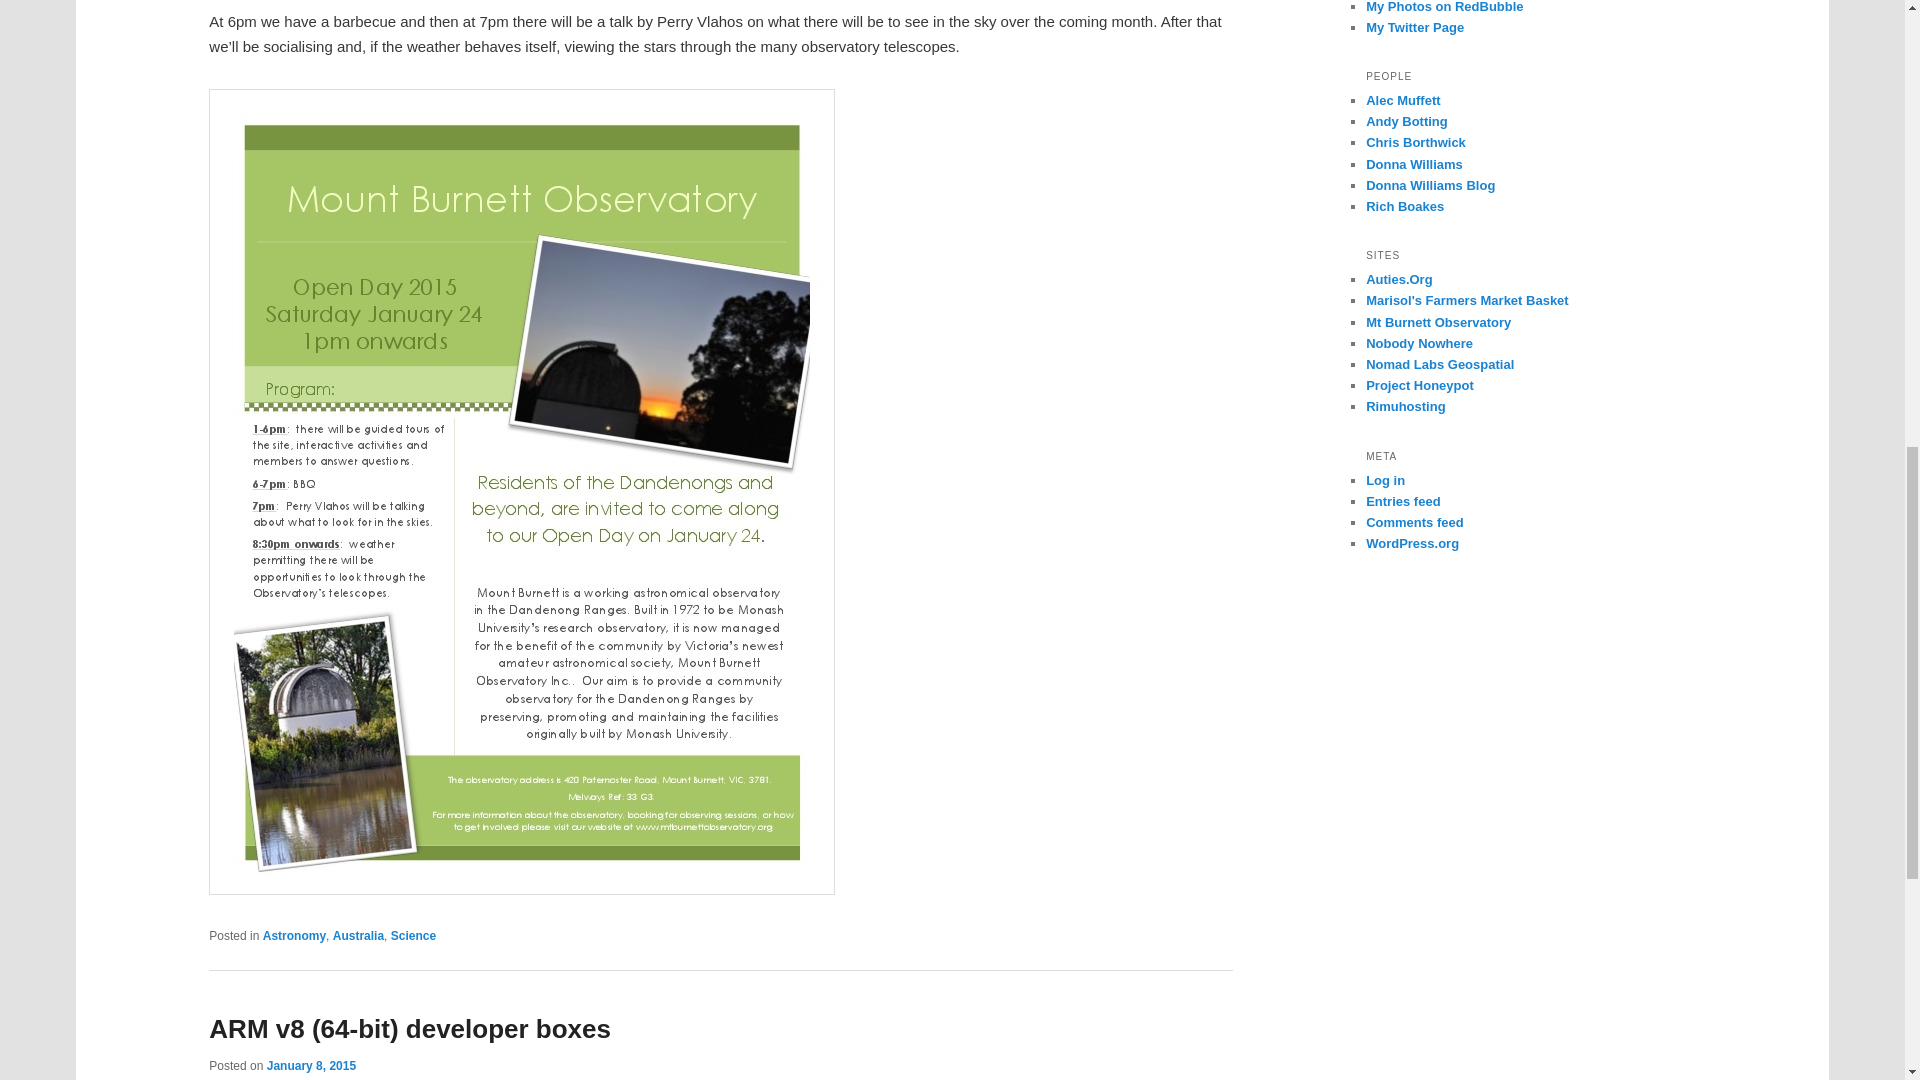 This screenshot has width=1920, height=1080. What do you see at coordinates (1406, 121) in the screenshot?
I see `Fellow Linux geek` at bounding box center [1406, 121].